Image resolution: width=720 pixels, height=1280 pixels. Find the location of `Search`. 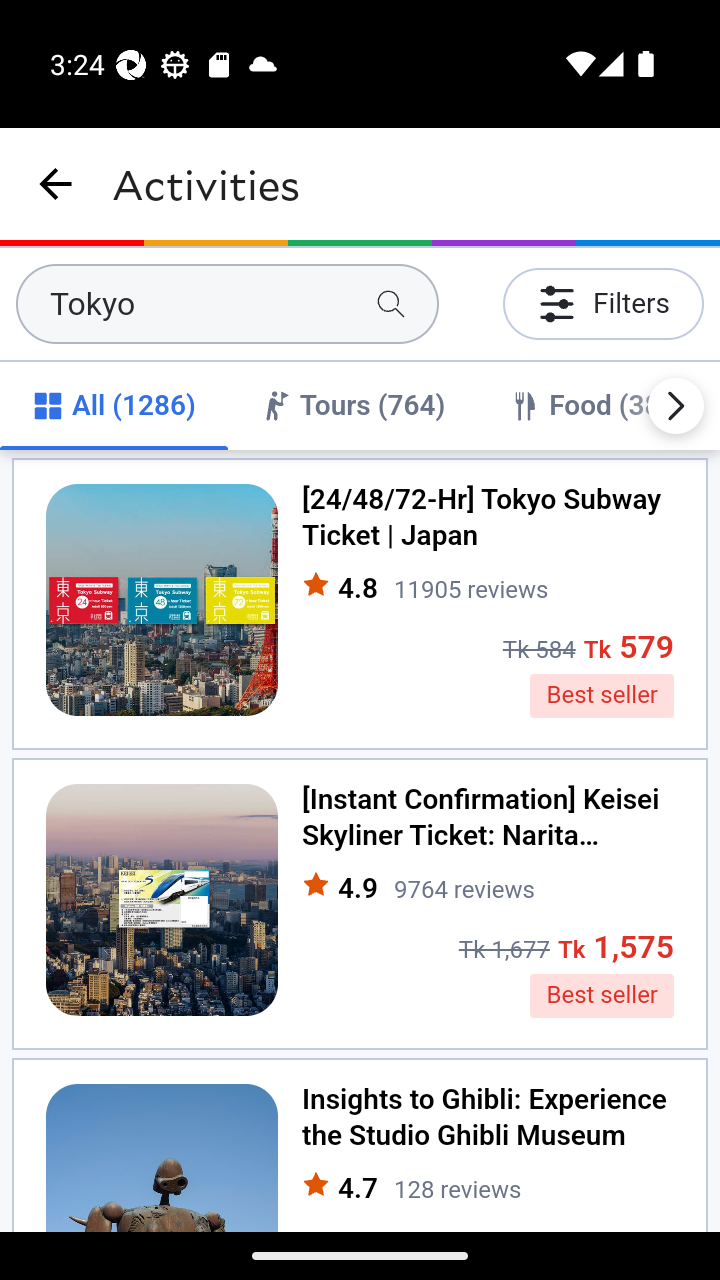

Search is located at coordinates (390, 304).